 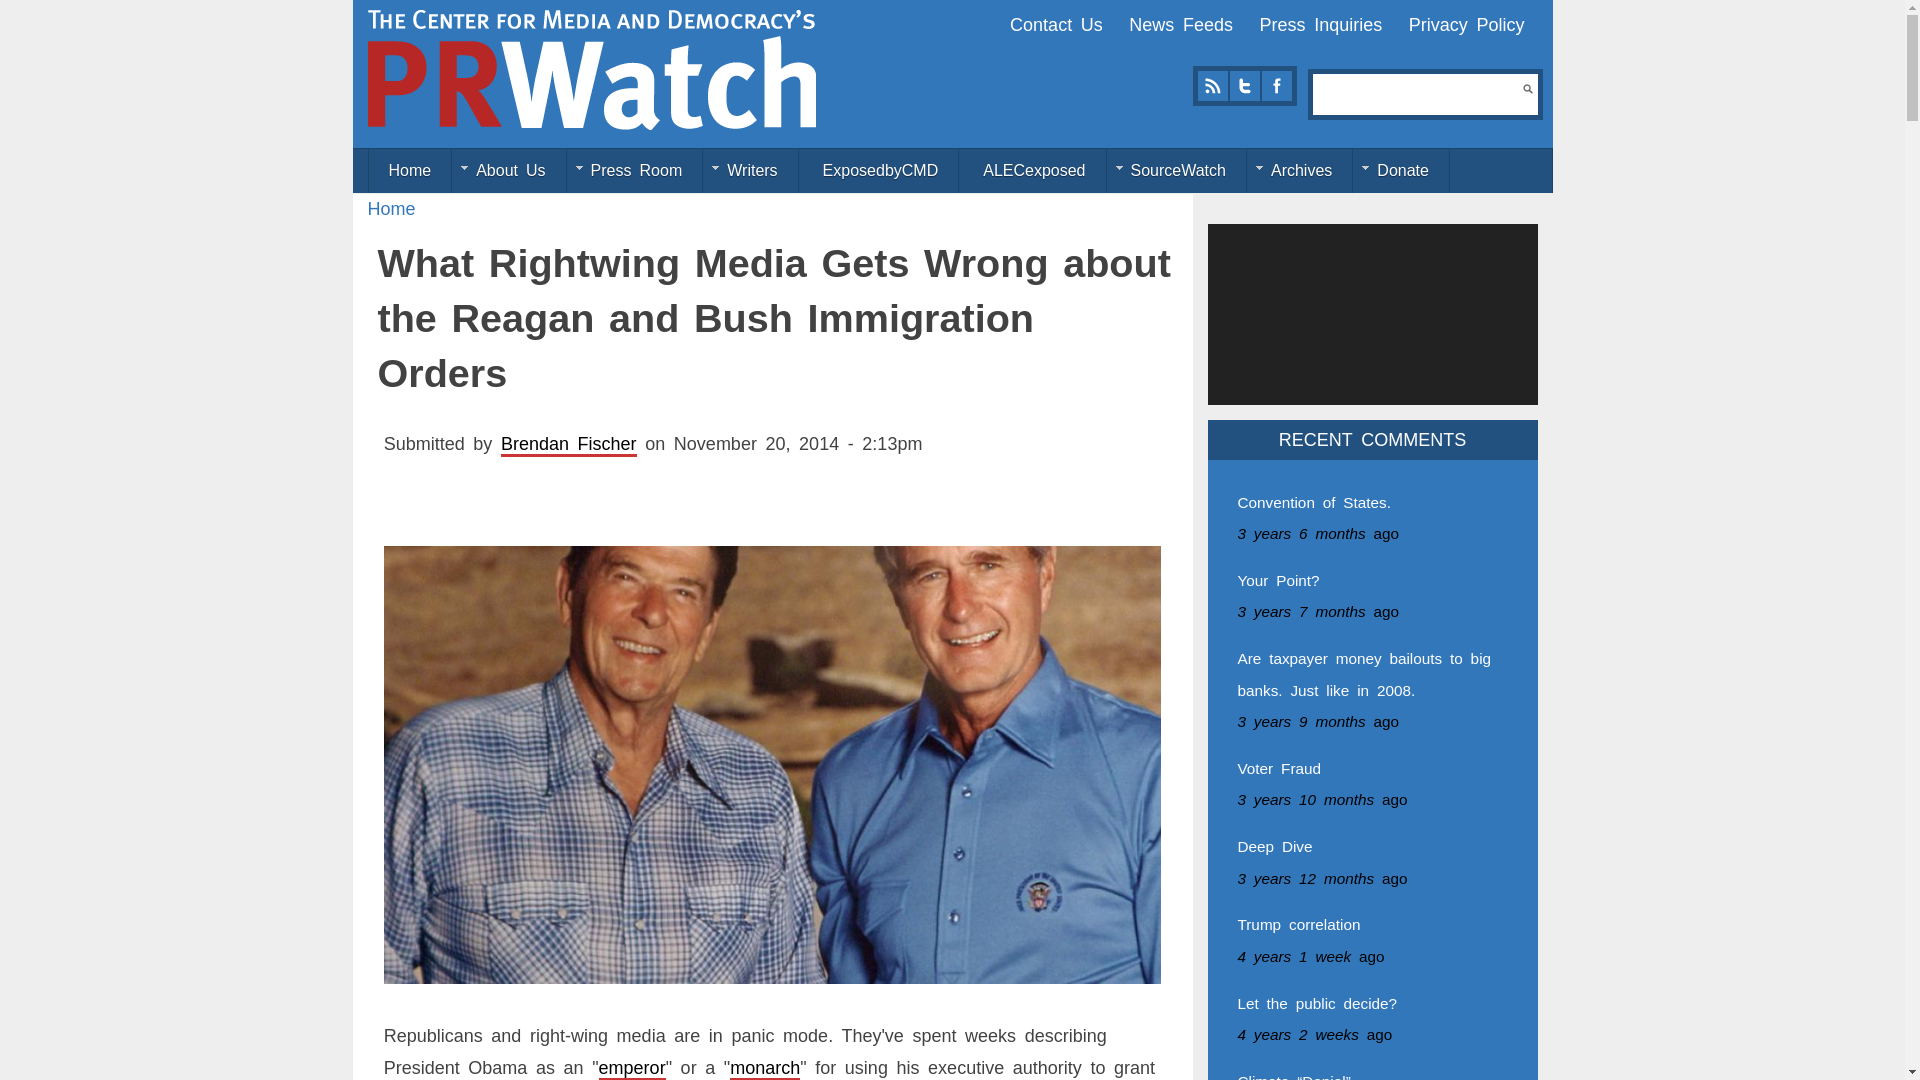 I want to click on View user profile., so click(x=569, y=444).